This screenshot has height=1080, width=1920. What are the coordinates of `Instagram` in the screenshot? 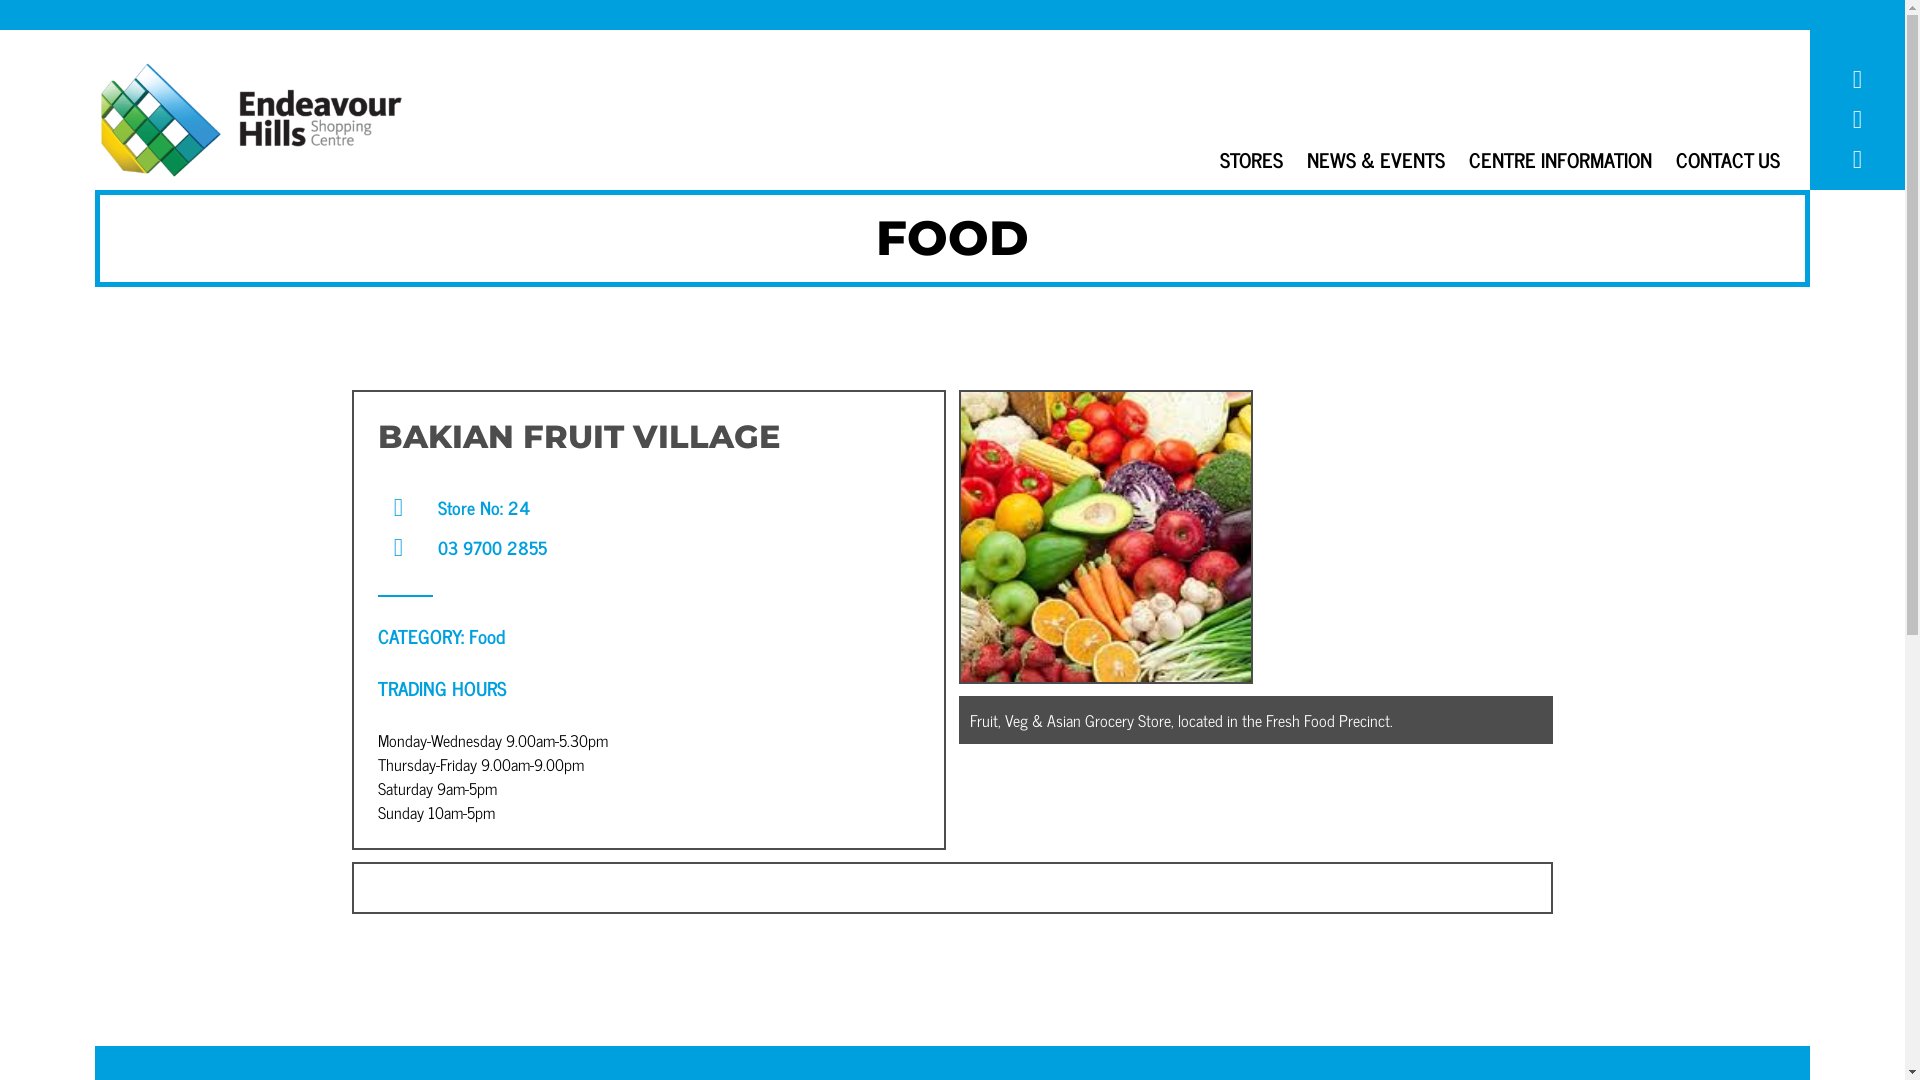 It's located at (1857, 120).